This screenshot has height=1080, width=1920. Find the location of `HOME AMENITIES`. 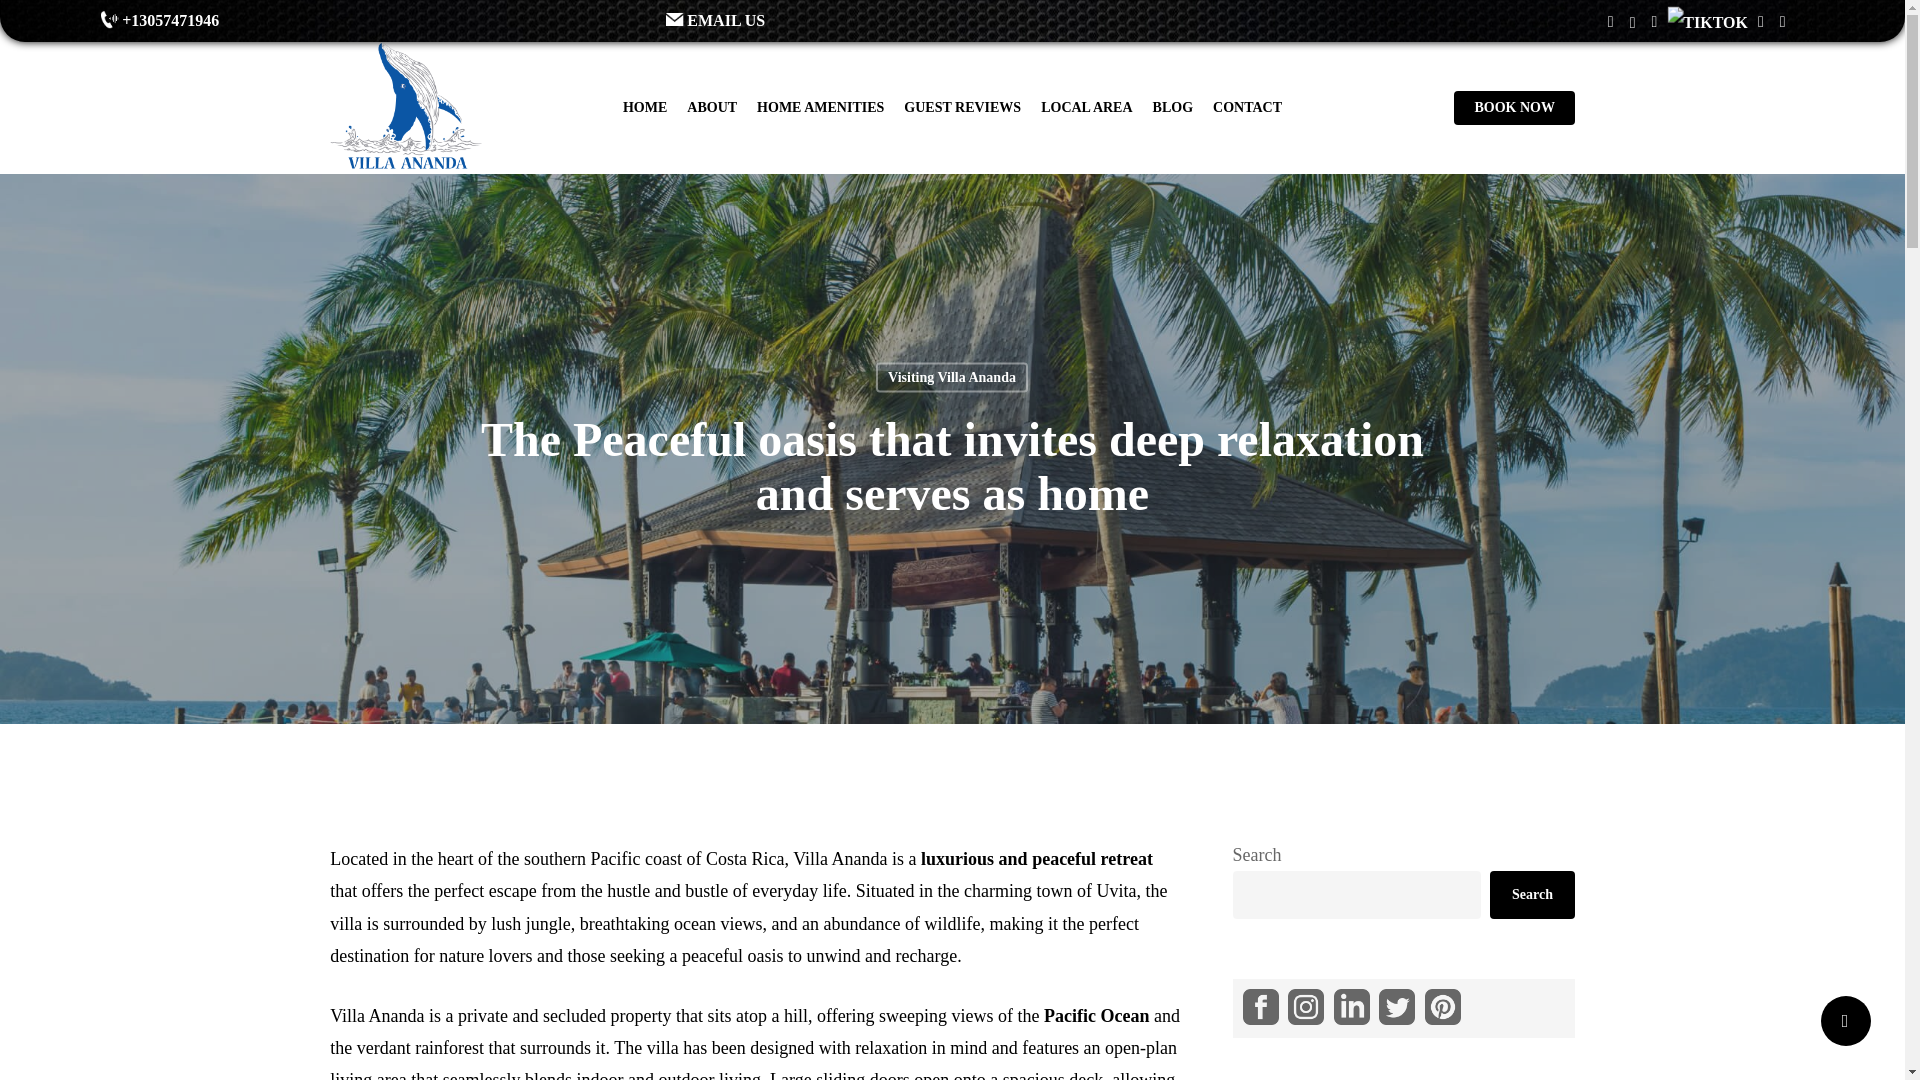

HOME AMENITIES is located at coordinates (820, 108).